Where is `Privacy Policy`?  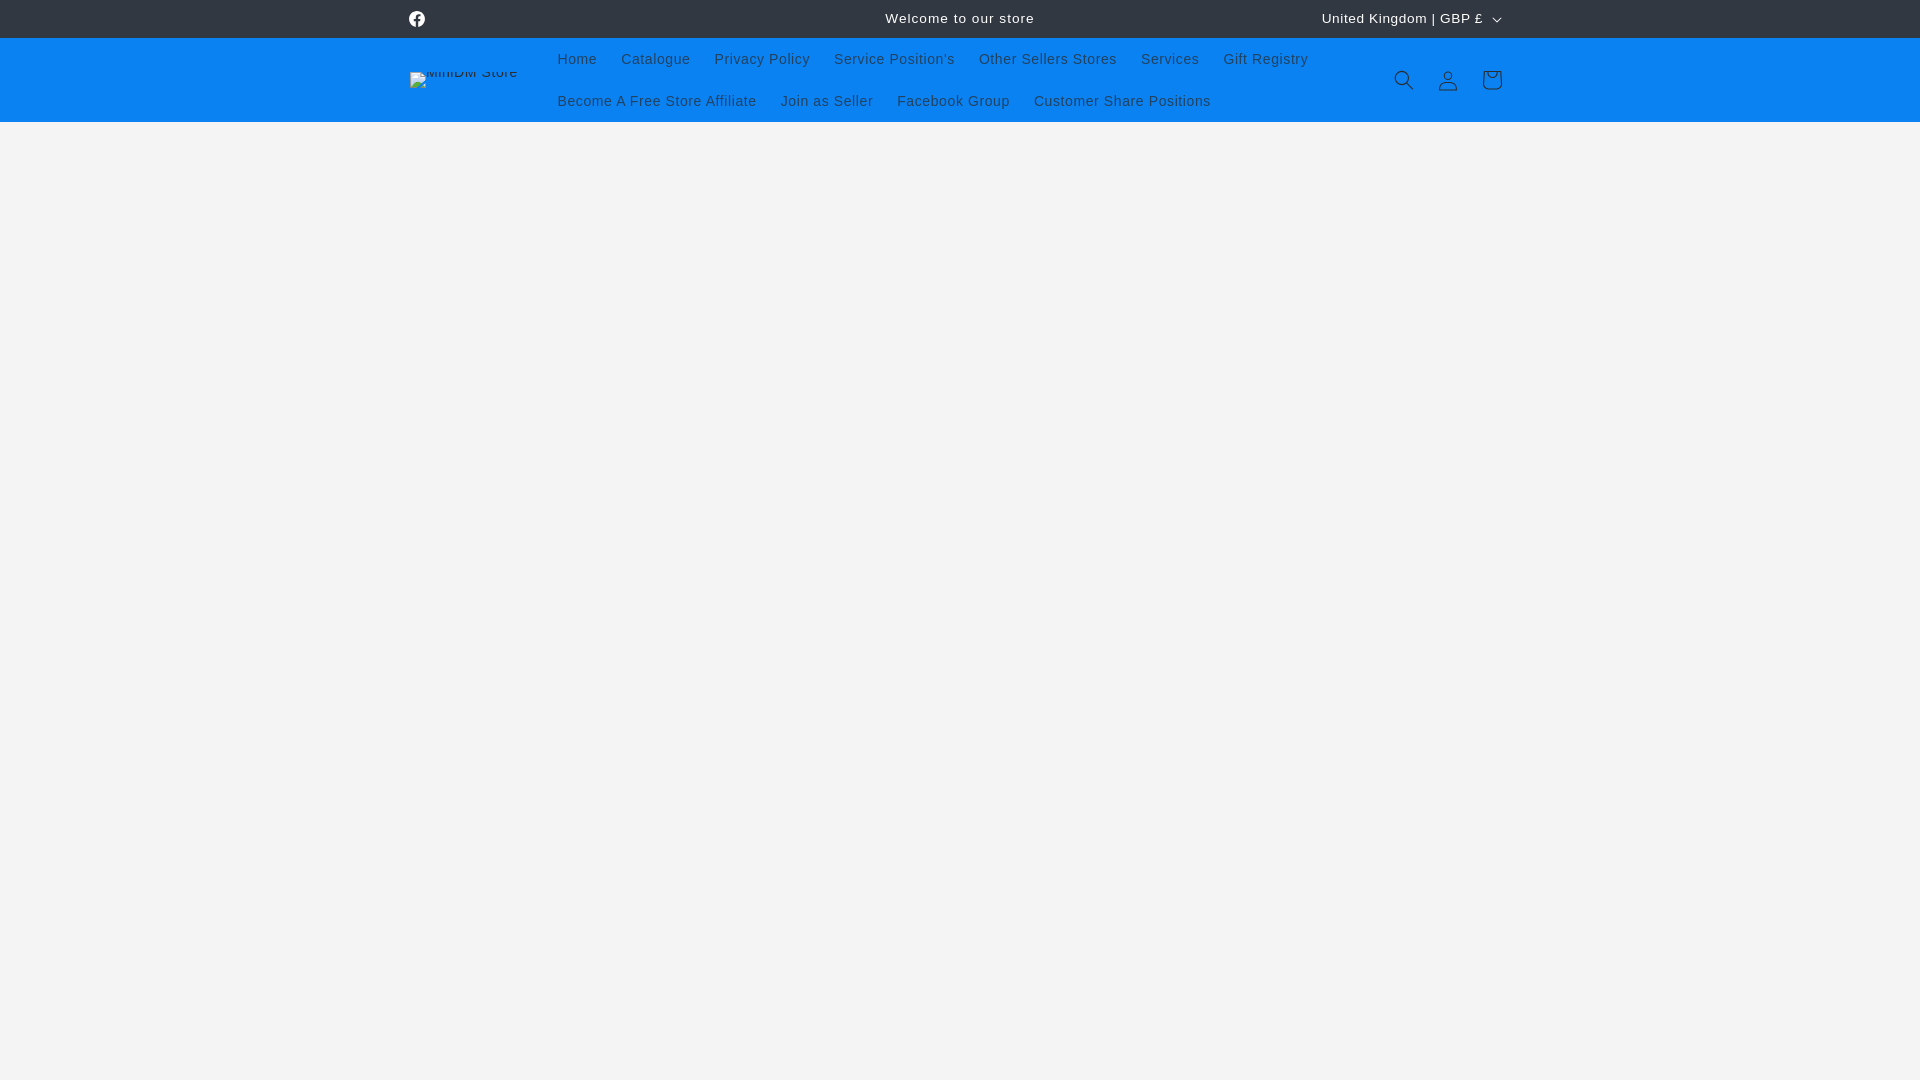
Privacy Policy is located at coordinates (762, 58).